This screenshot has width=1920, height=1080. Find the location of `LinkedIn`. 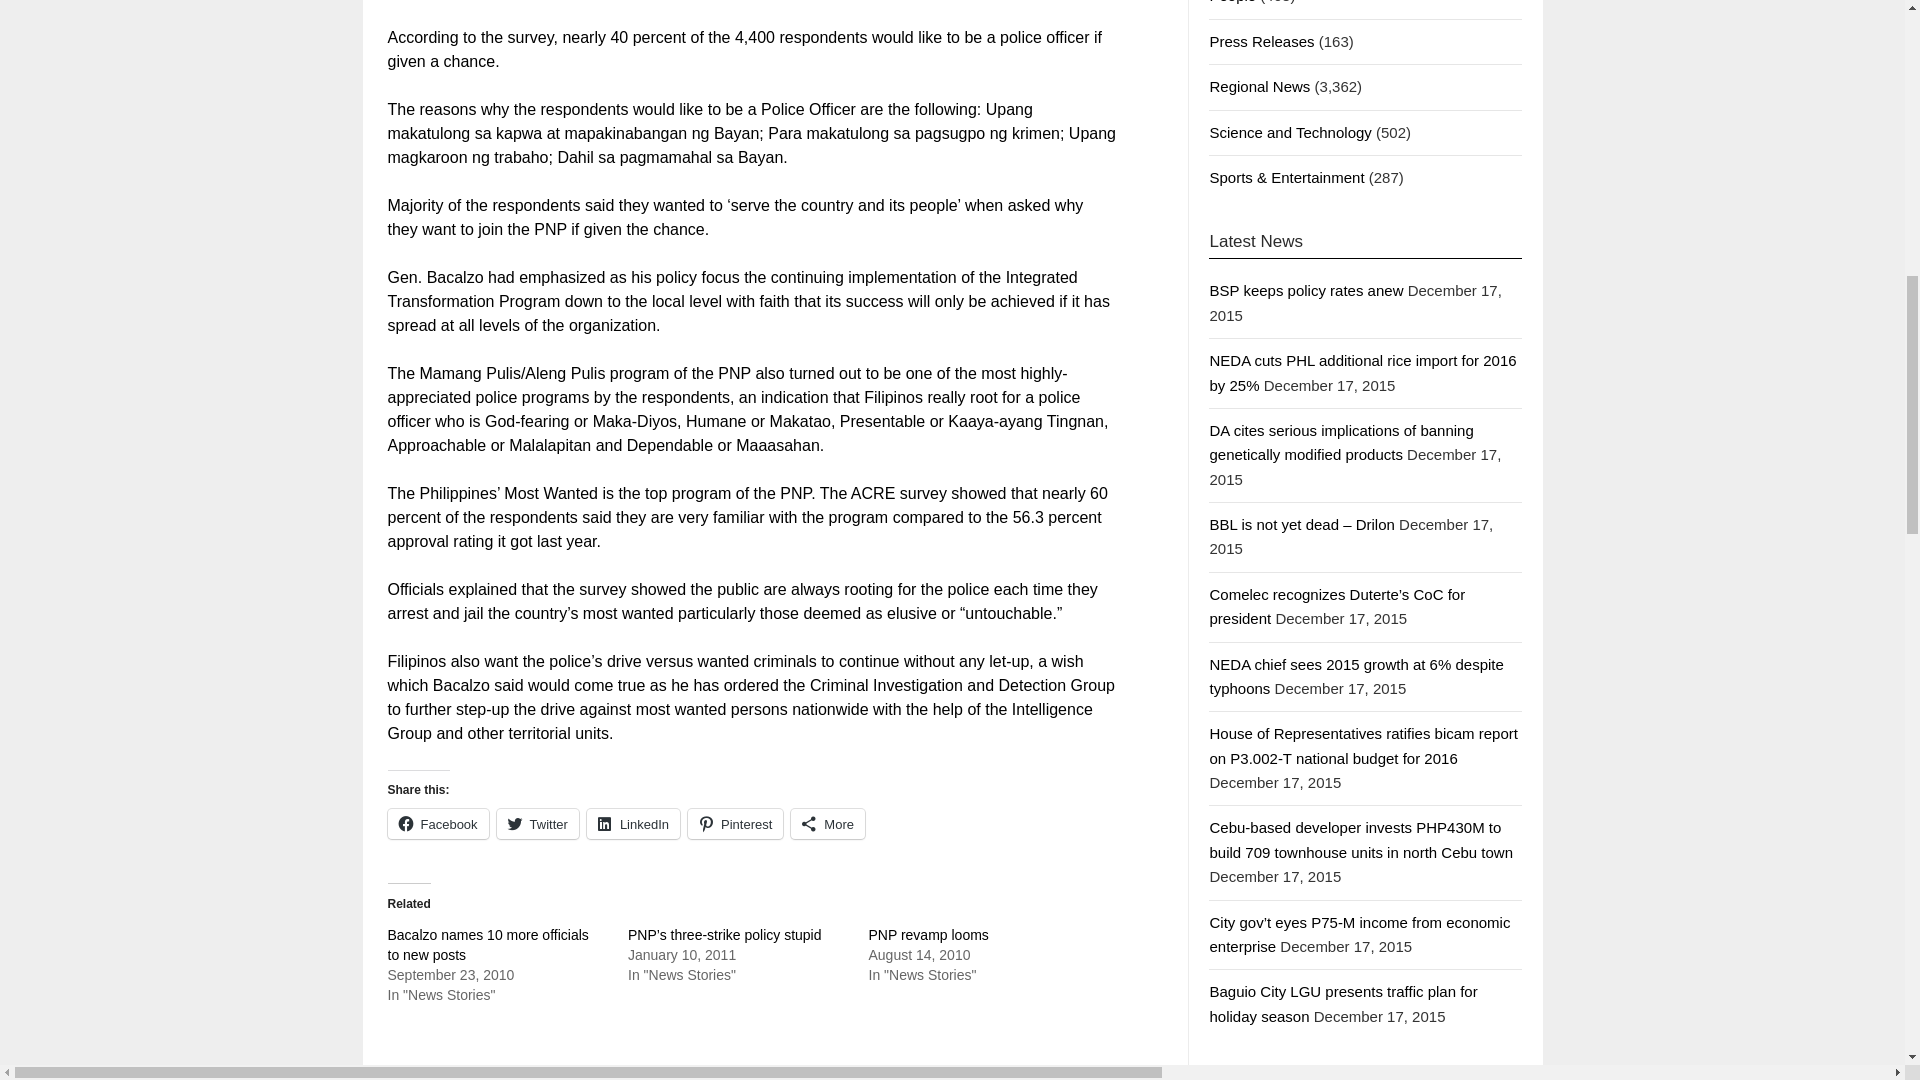

LinkedIn is located at coordinates (633, 824).